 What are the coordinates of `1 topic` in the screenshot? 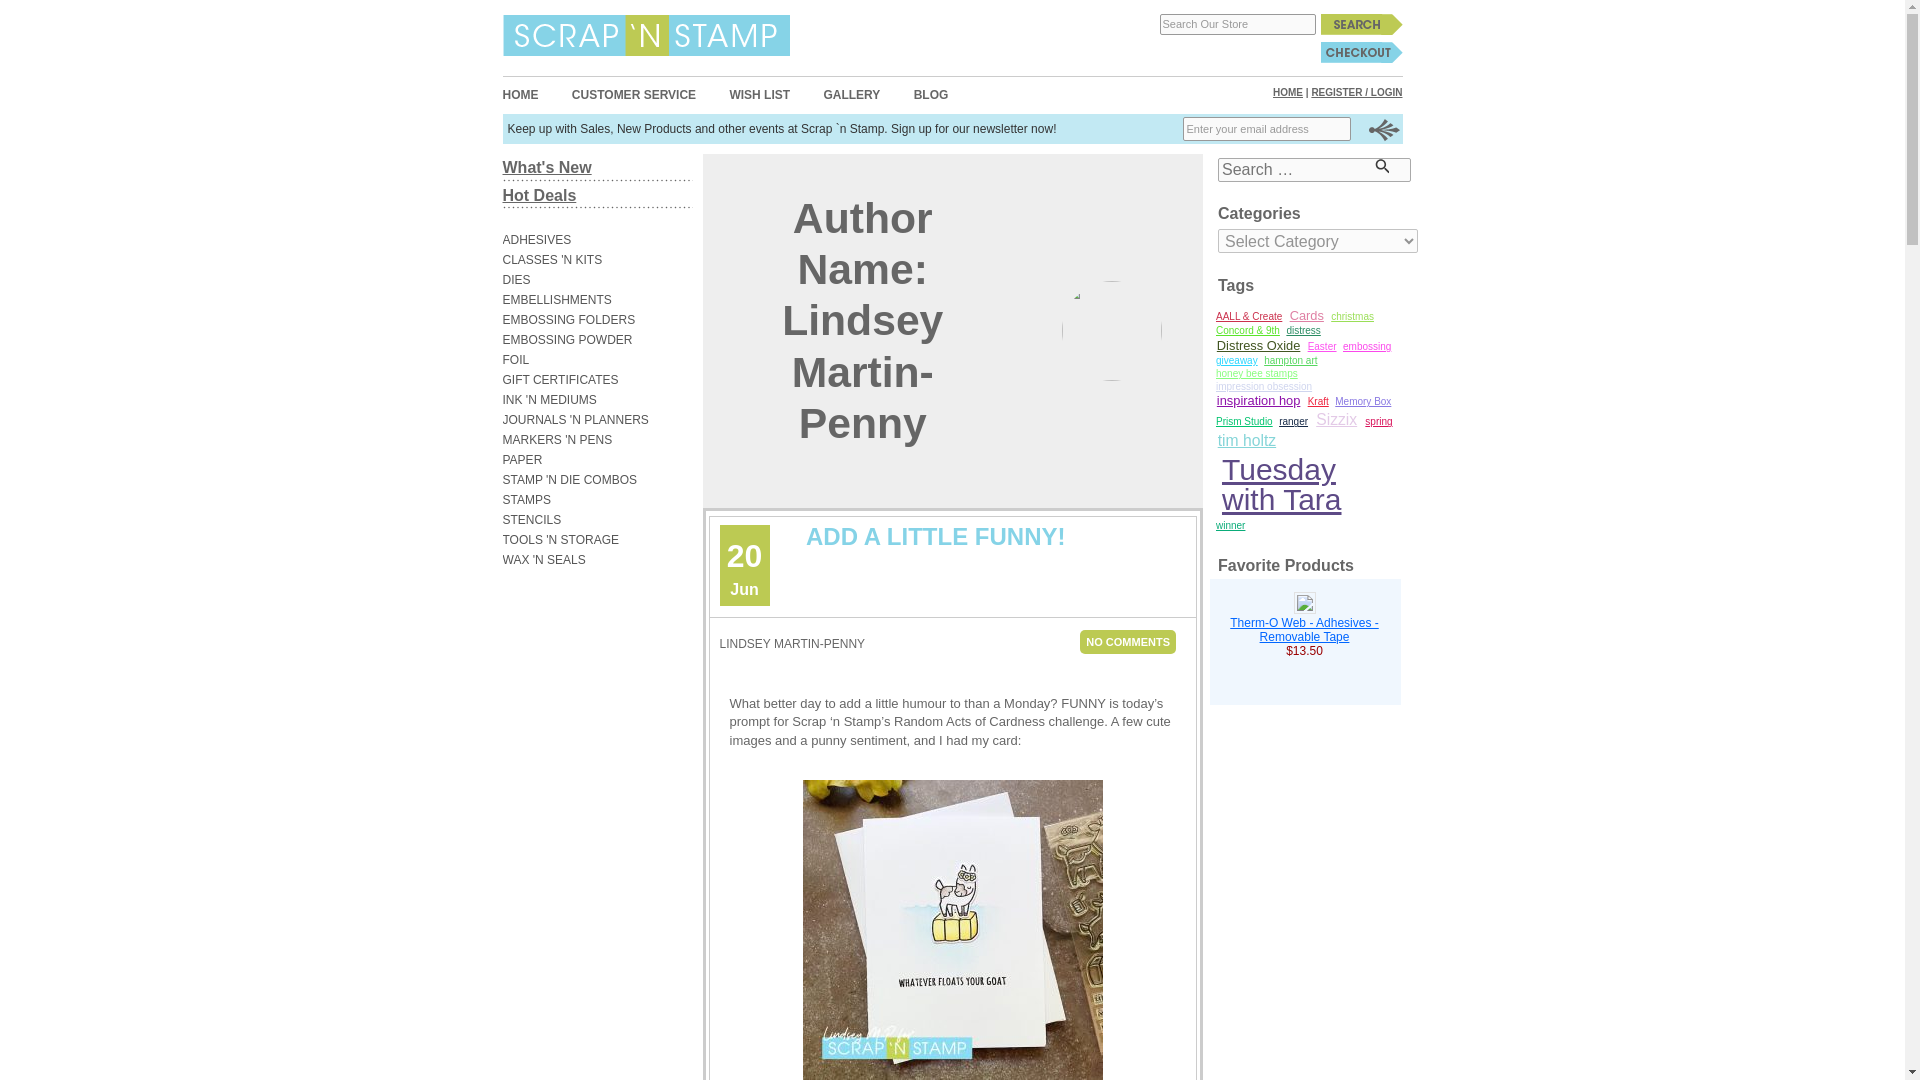 It's located at (1237, 360).